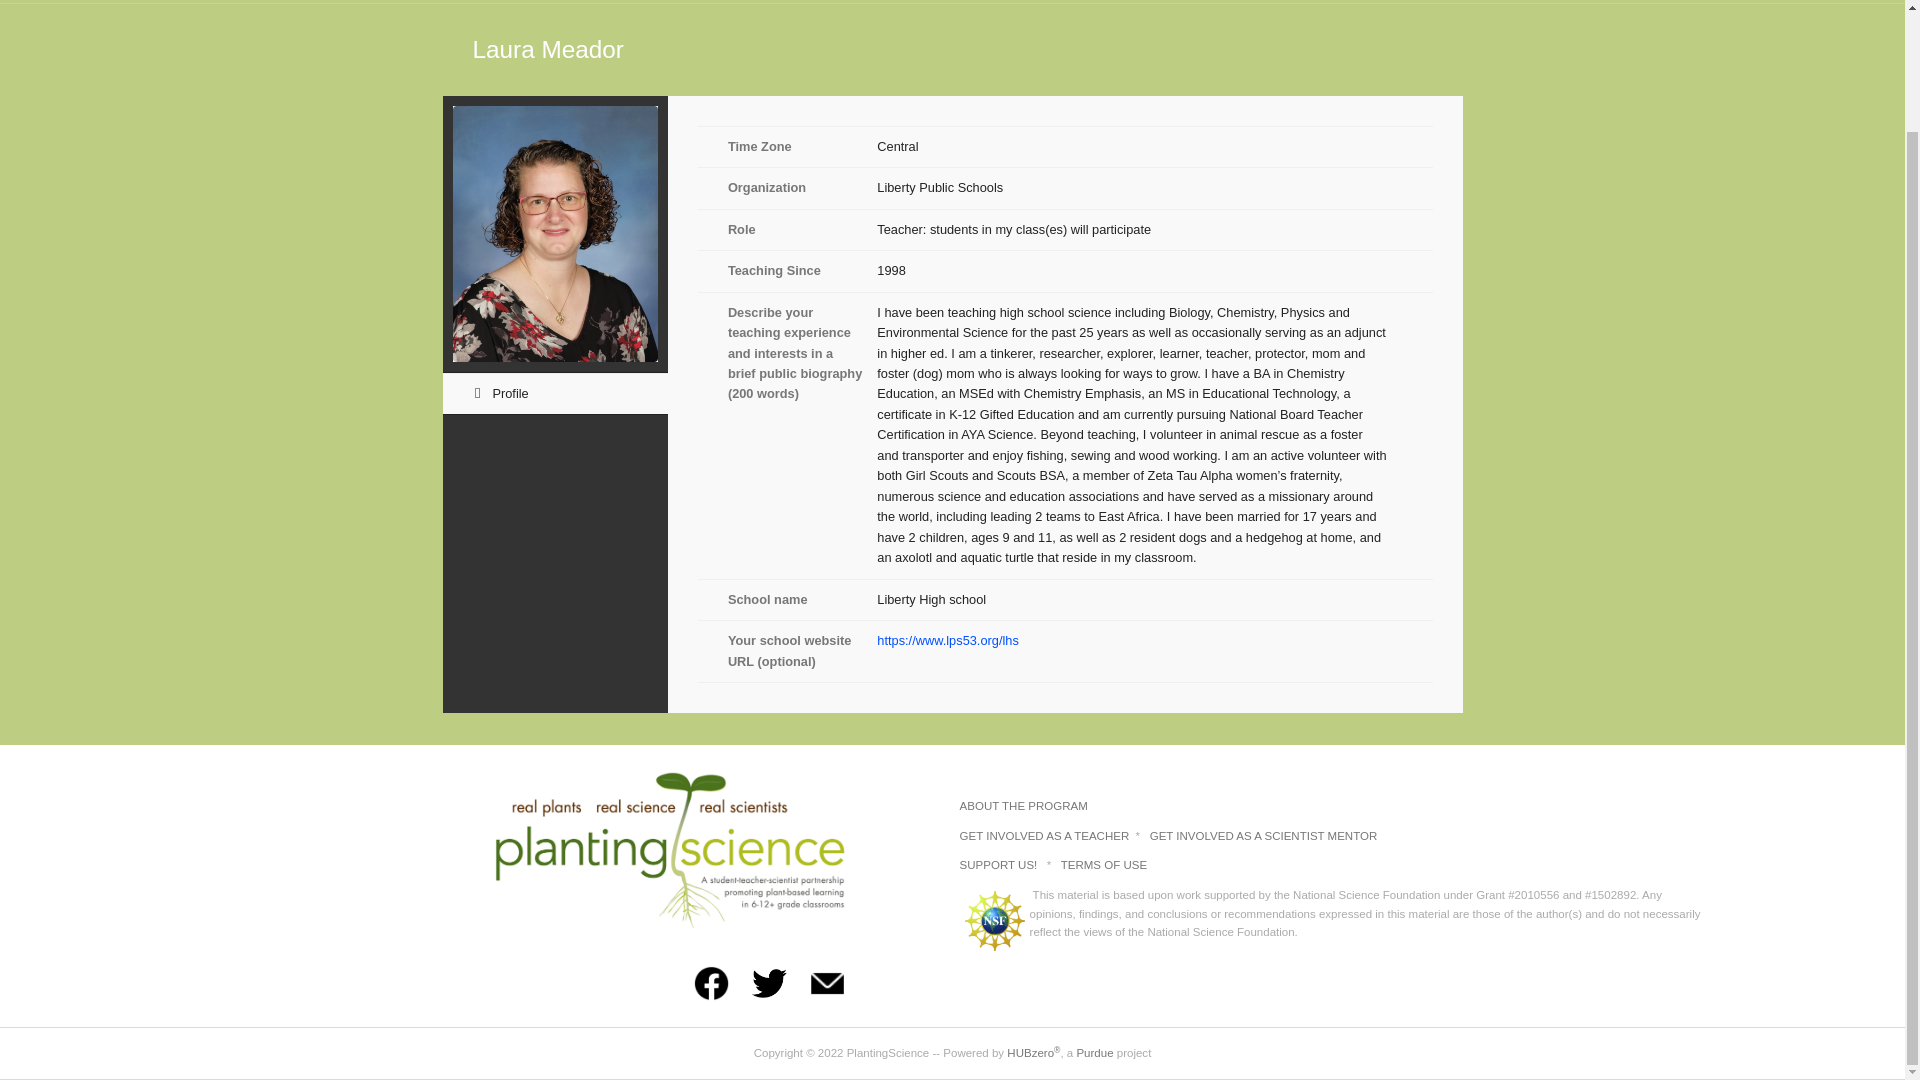 The height and width of the screenshot is (1080, 1920). I want to click on Purdue University, so click(1094, 1052).